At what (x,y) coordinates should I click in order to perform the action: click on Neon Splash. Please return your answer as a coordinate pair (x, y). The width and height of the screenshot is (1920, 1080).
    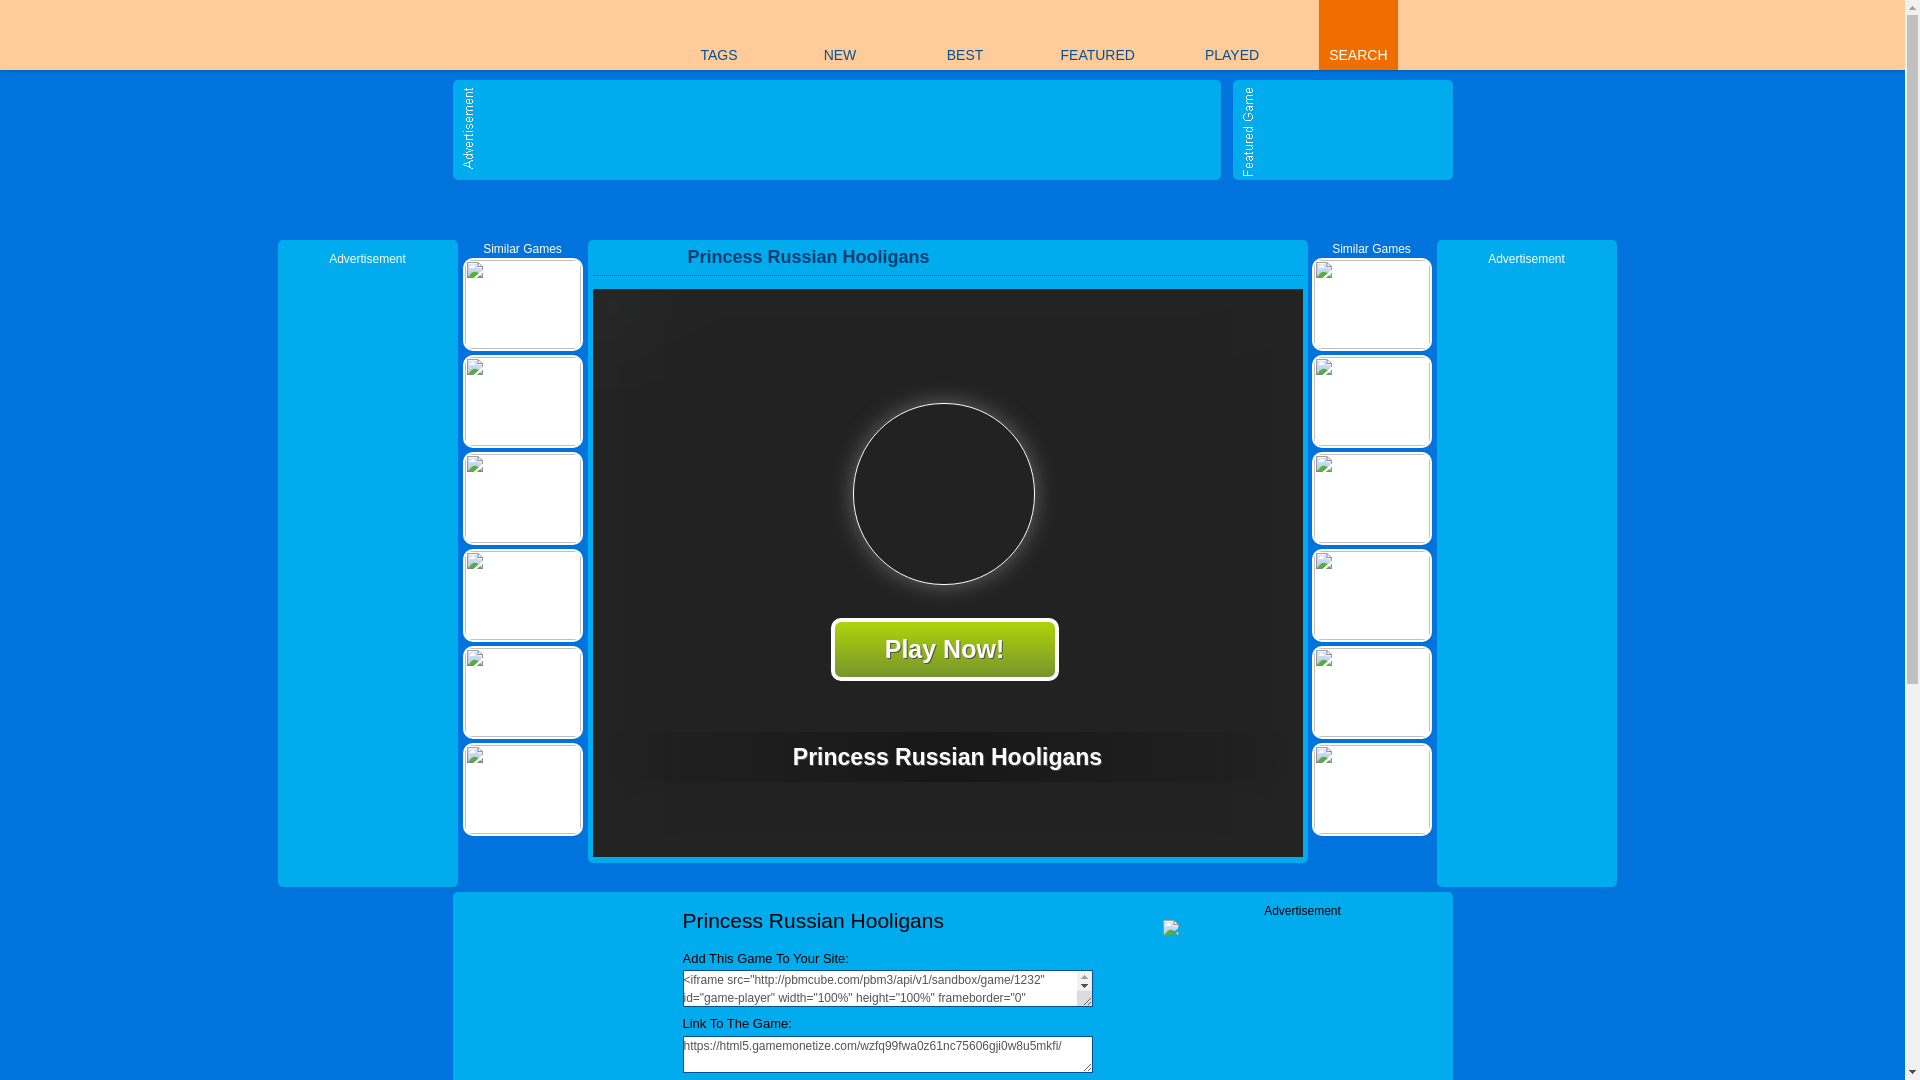
    Looking at the image, I should click on (1067, 210).